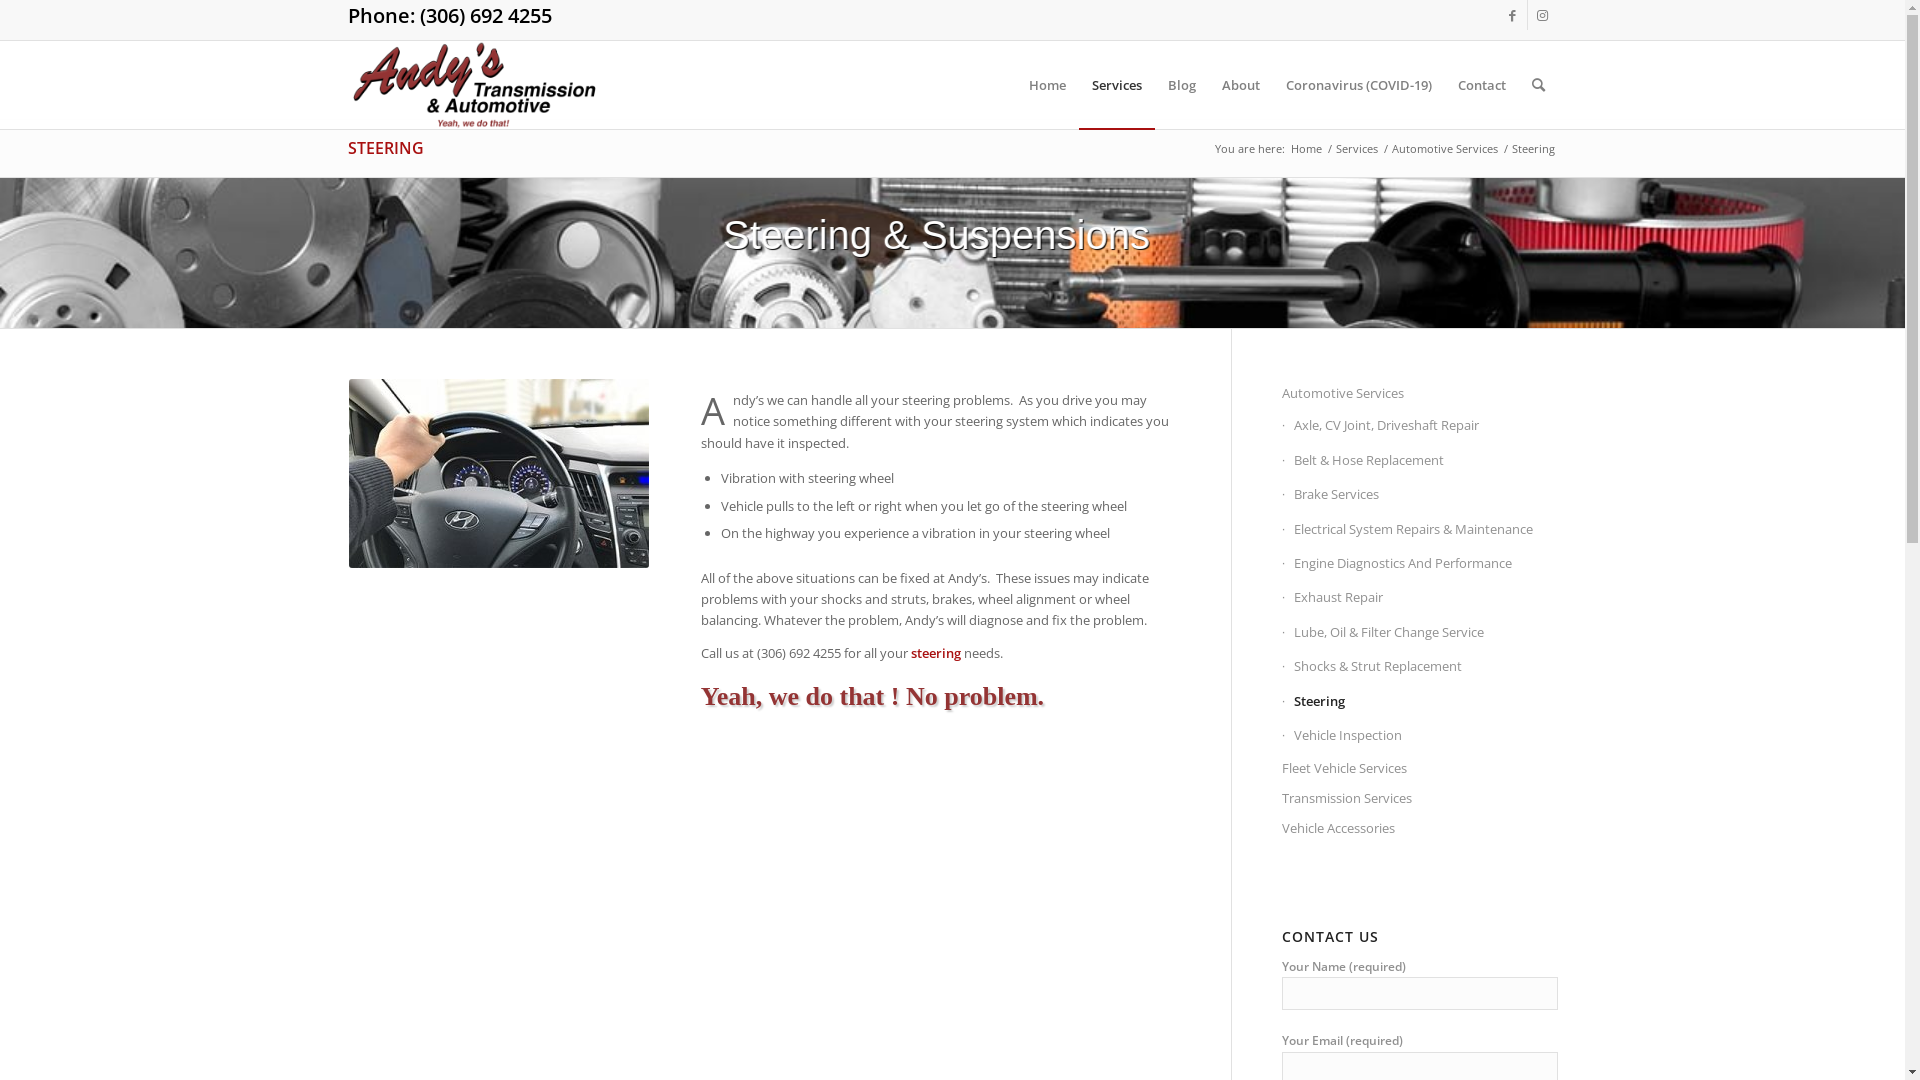 The height and width of the screenshot is (1080, 1920). What do you see at coordinates (1116, 85) in the screenshot?
I see `Services` at bounding box center [1116, 85].